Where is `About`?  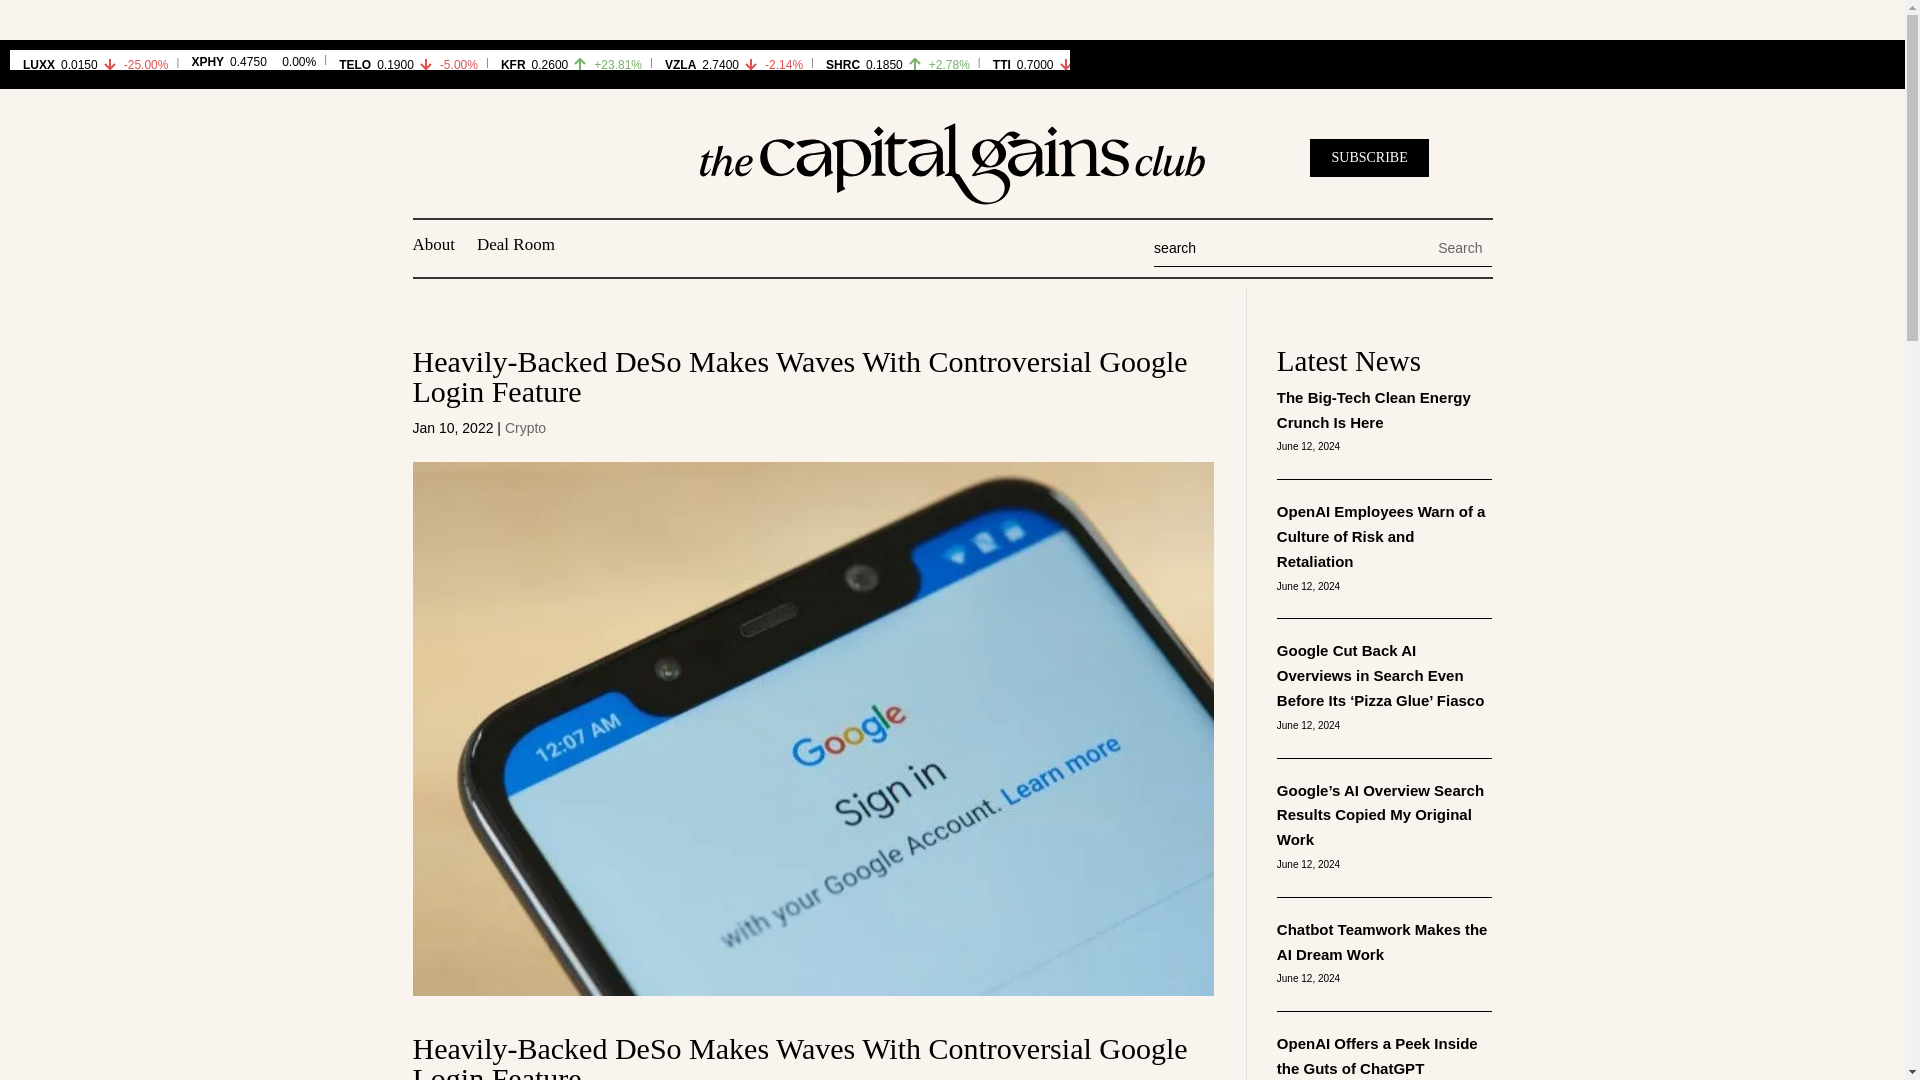
About is located at coordinates (434, 248).